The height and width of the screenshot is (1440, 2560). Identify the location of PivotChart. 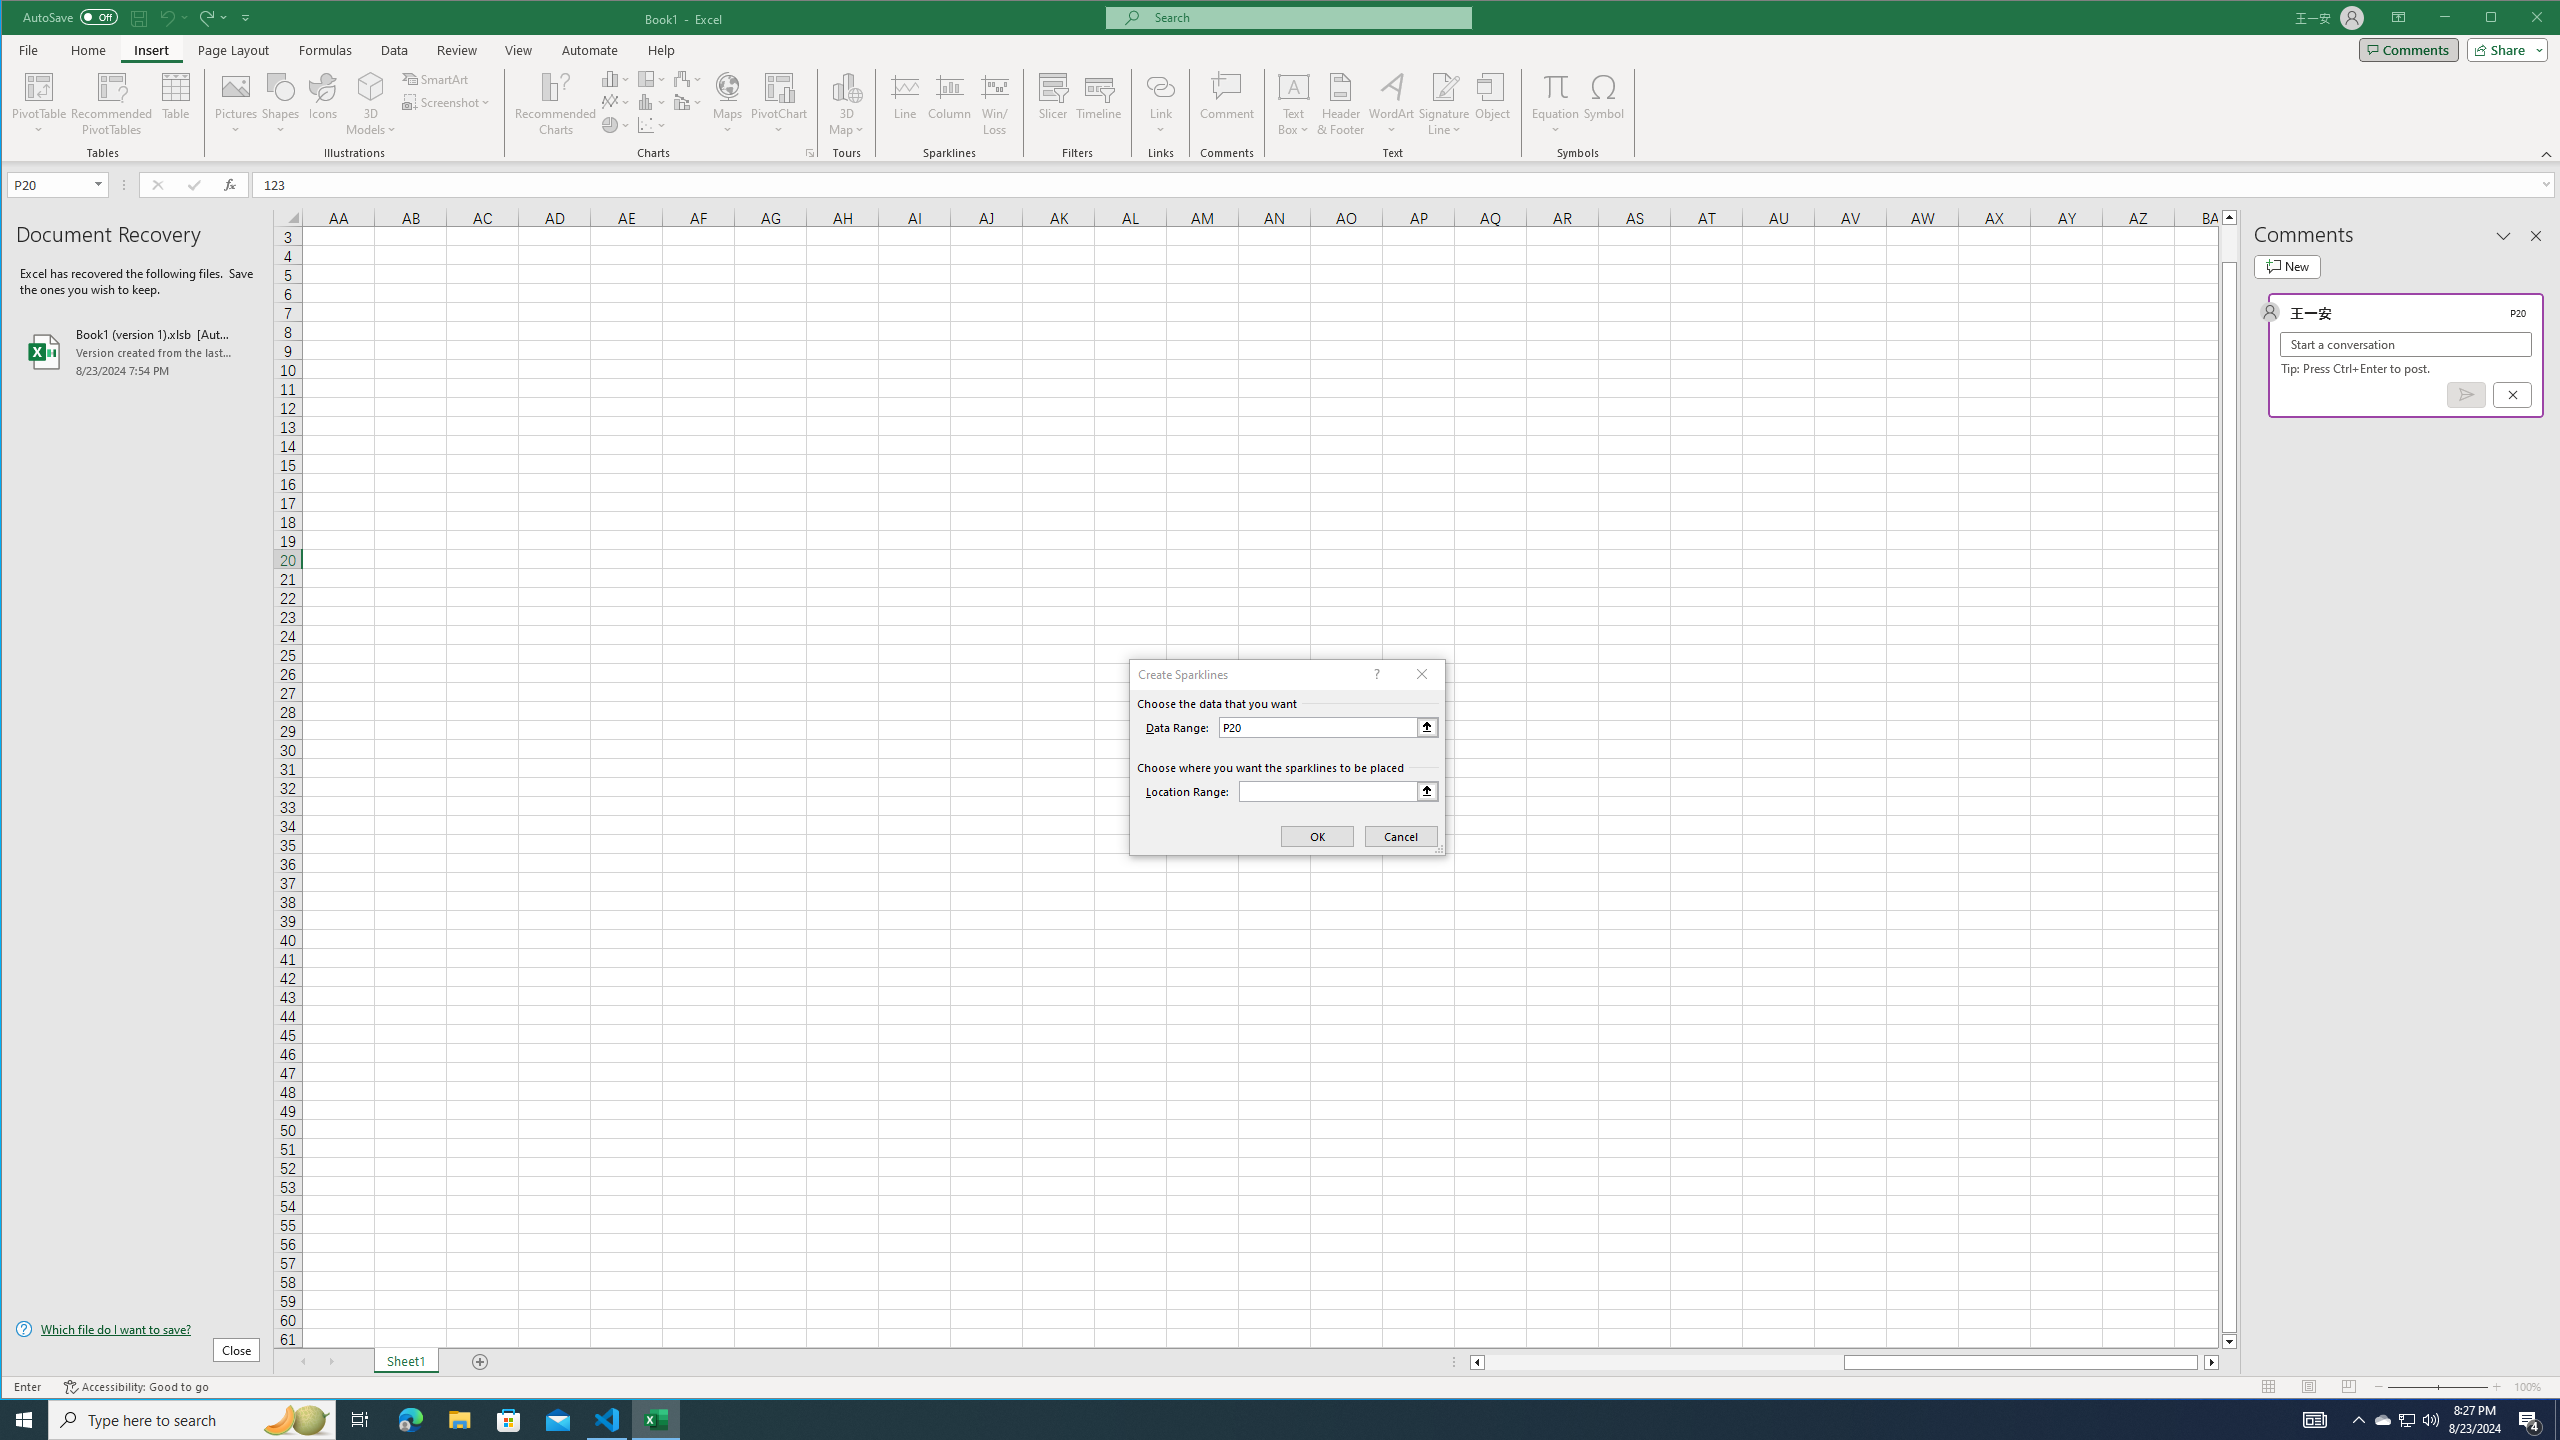
(779, 86).